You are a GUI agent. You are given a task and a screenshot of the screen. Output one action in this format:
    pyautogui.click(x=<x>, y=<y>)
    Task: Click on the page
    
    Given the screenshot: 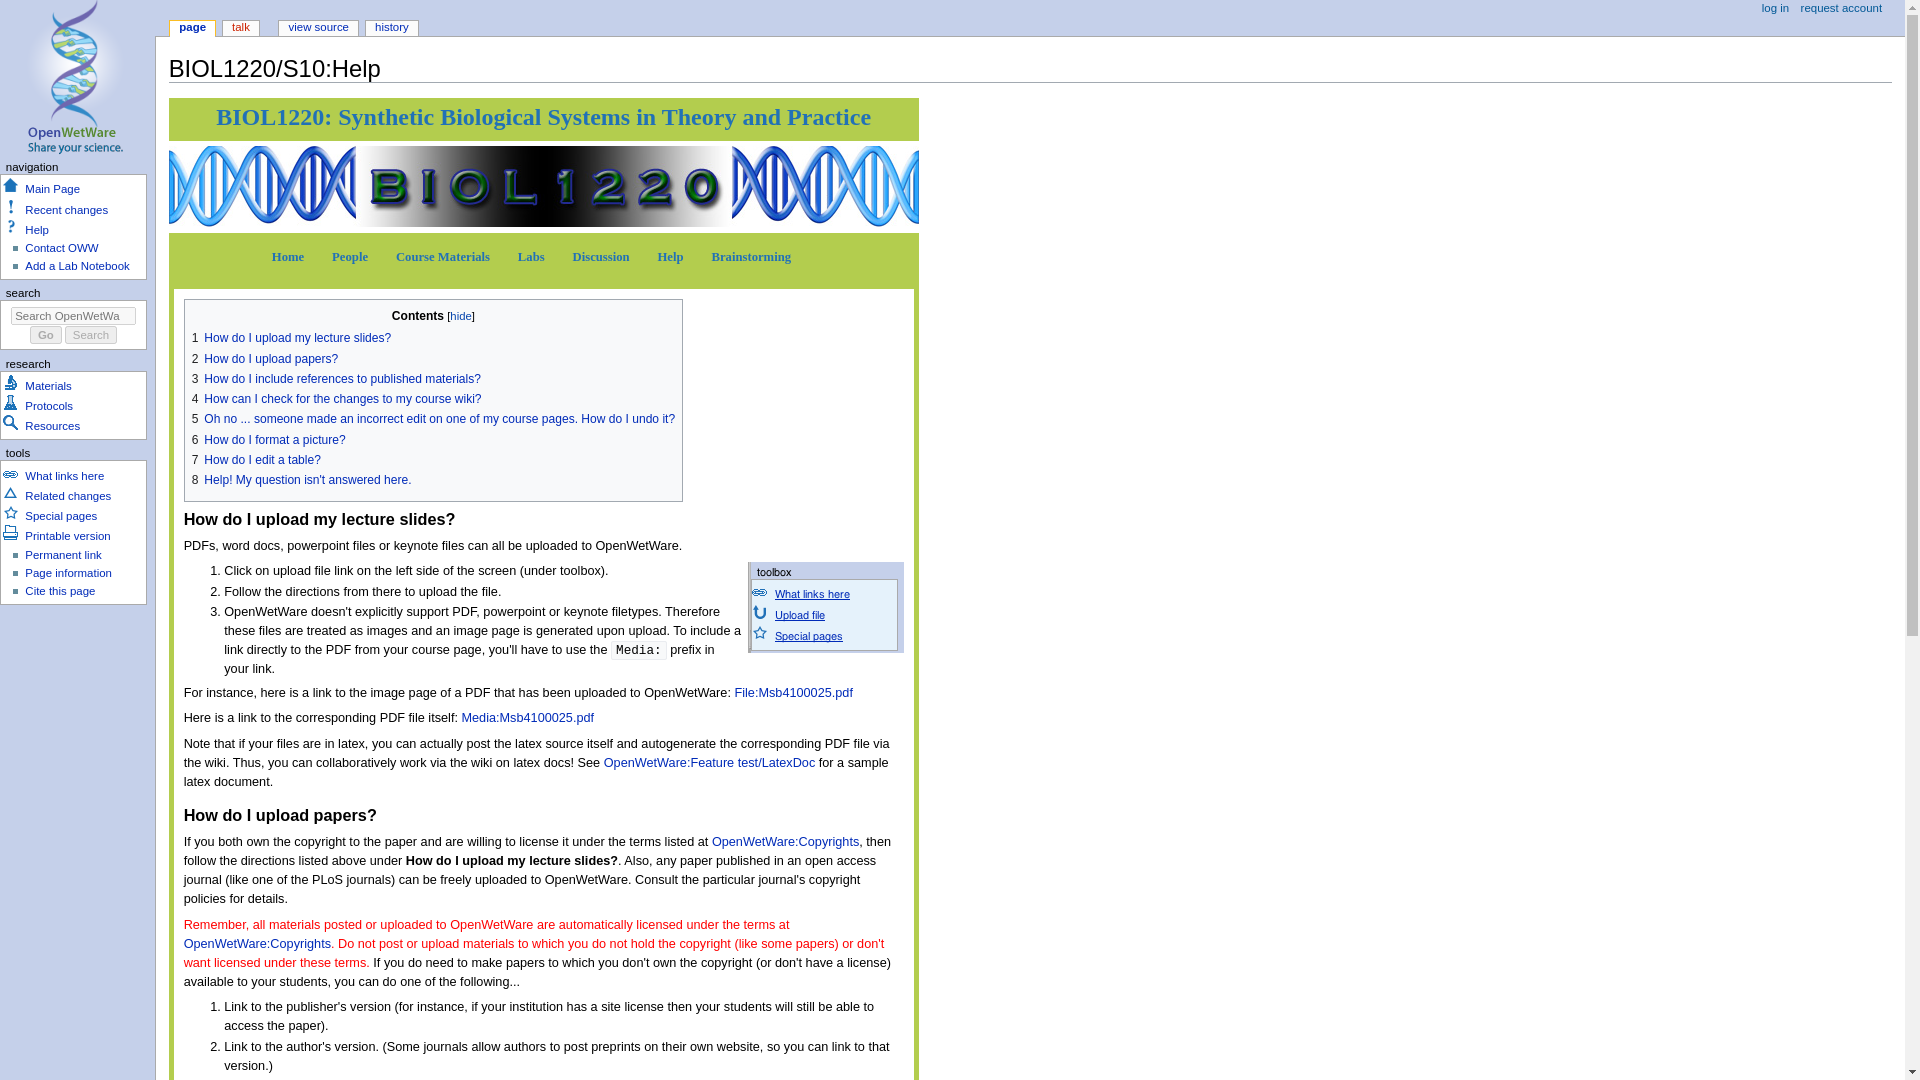 What is the action you would take?
    pyautogui.click(x=192, y=28)
    